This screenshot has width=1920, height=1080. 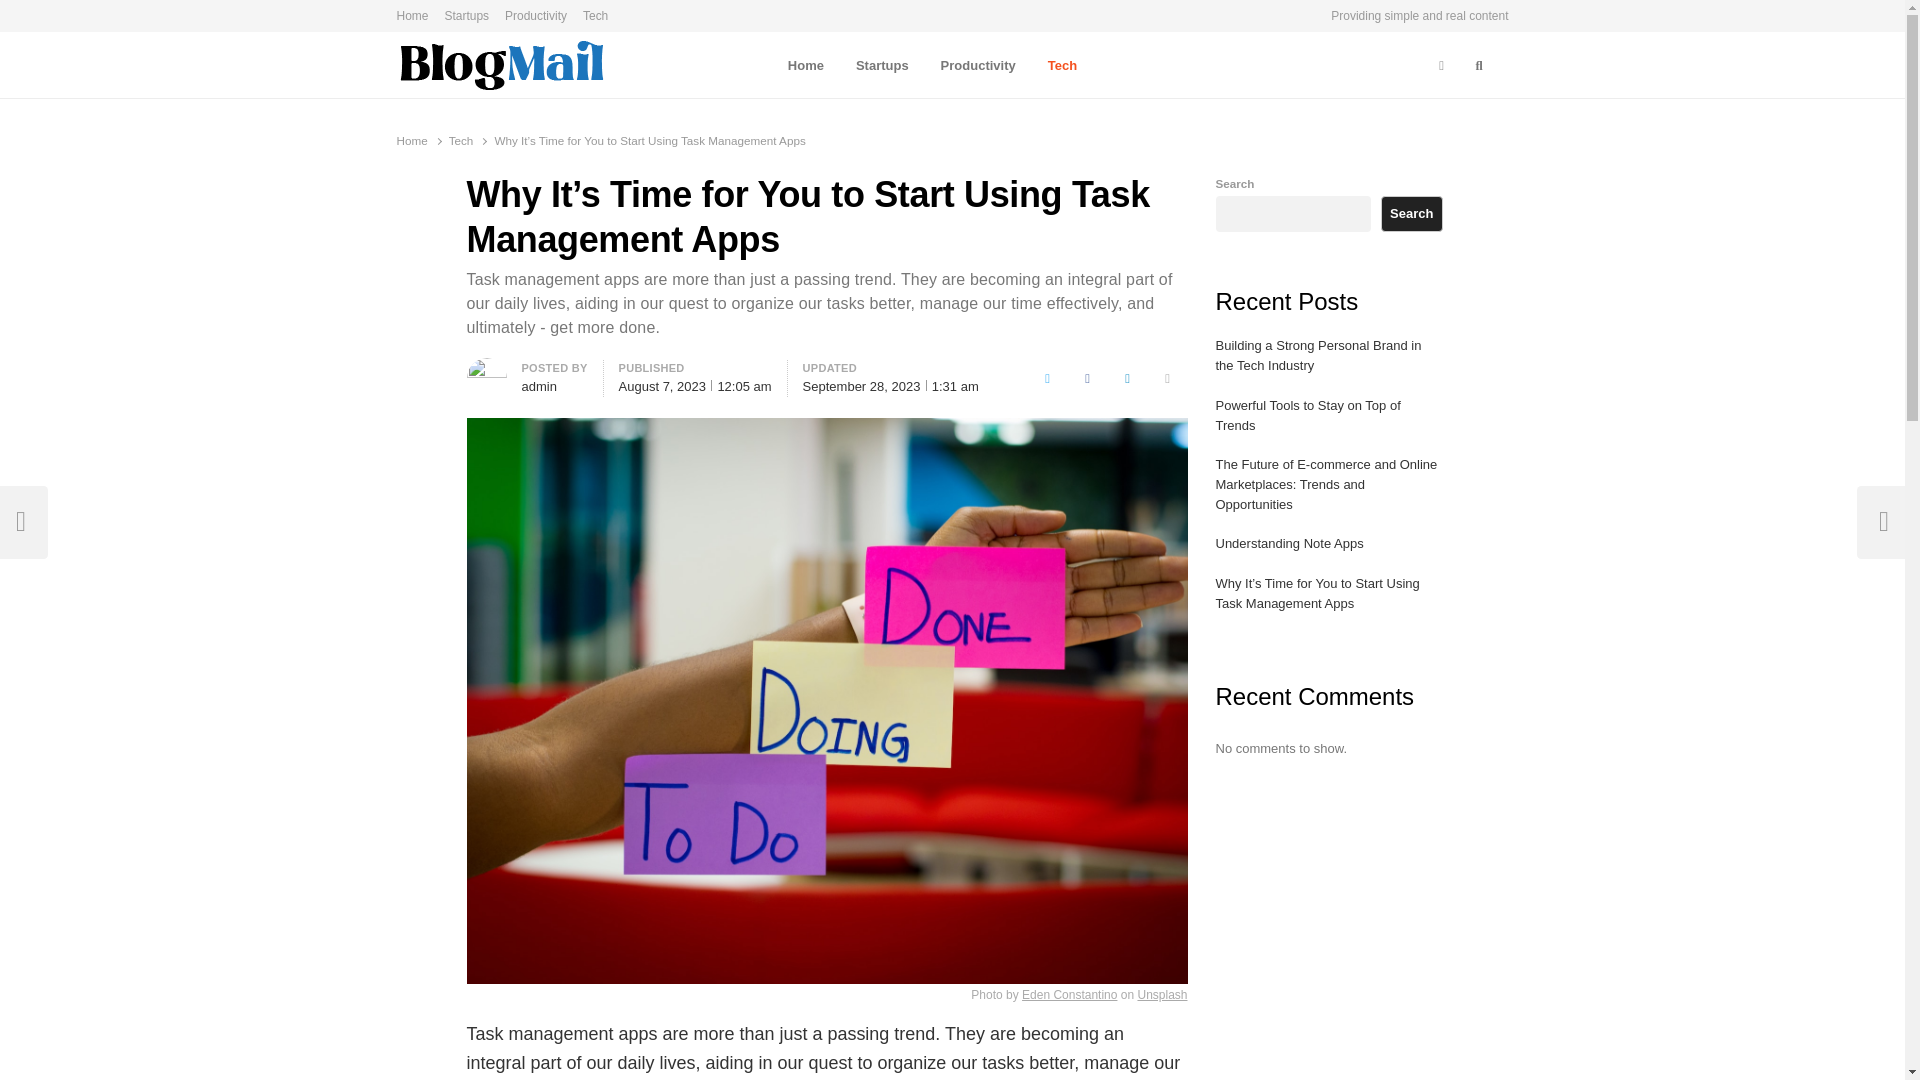 I want to click on Startups, so click(x=882, y=65).